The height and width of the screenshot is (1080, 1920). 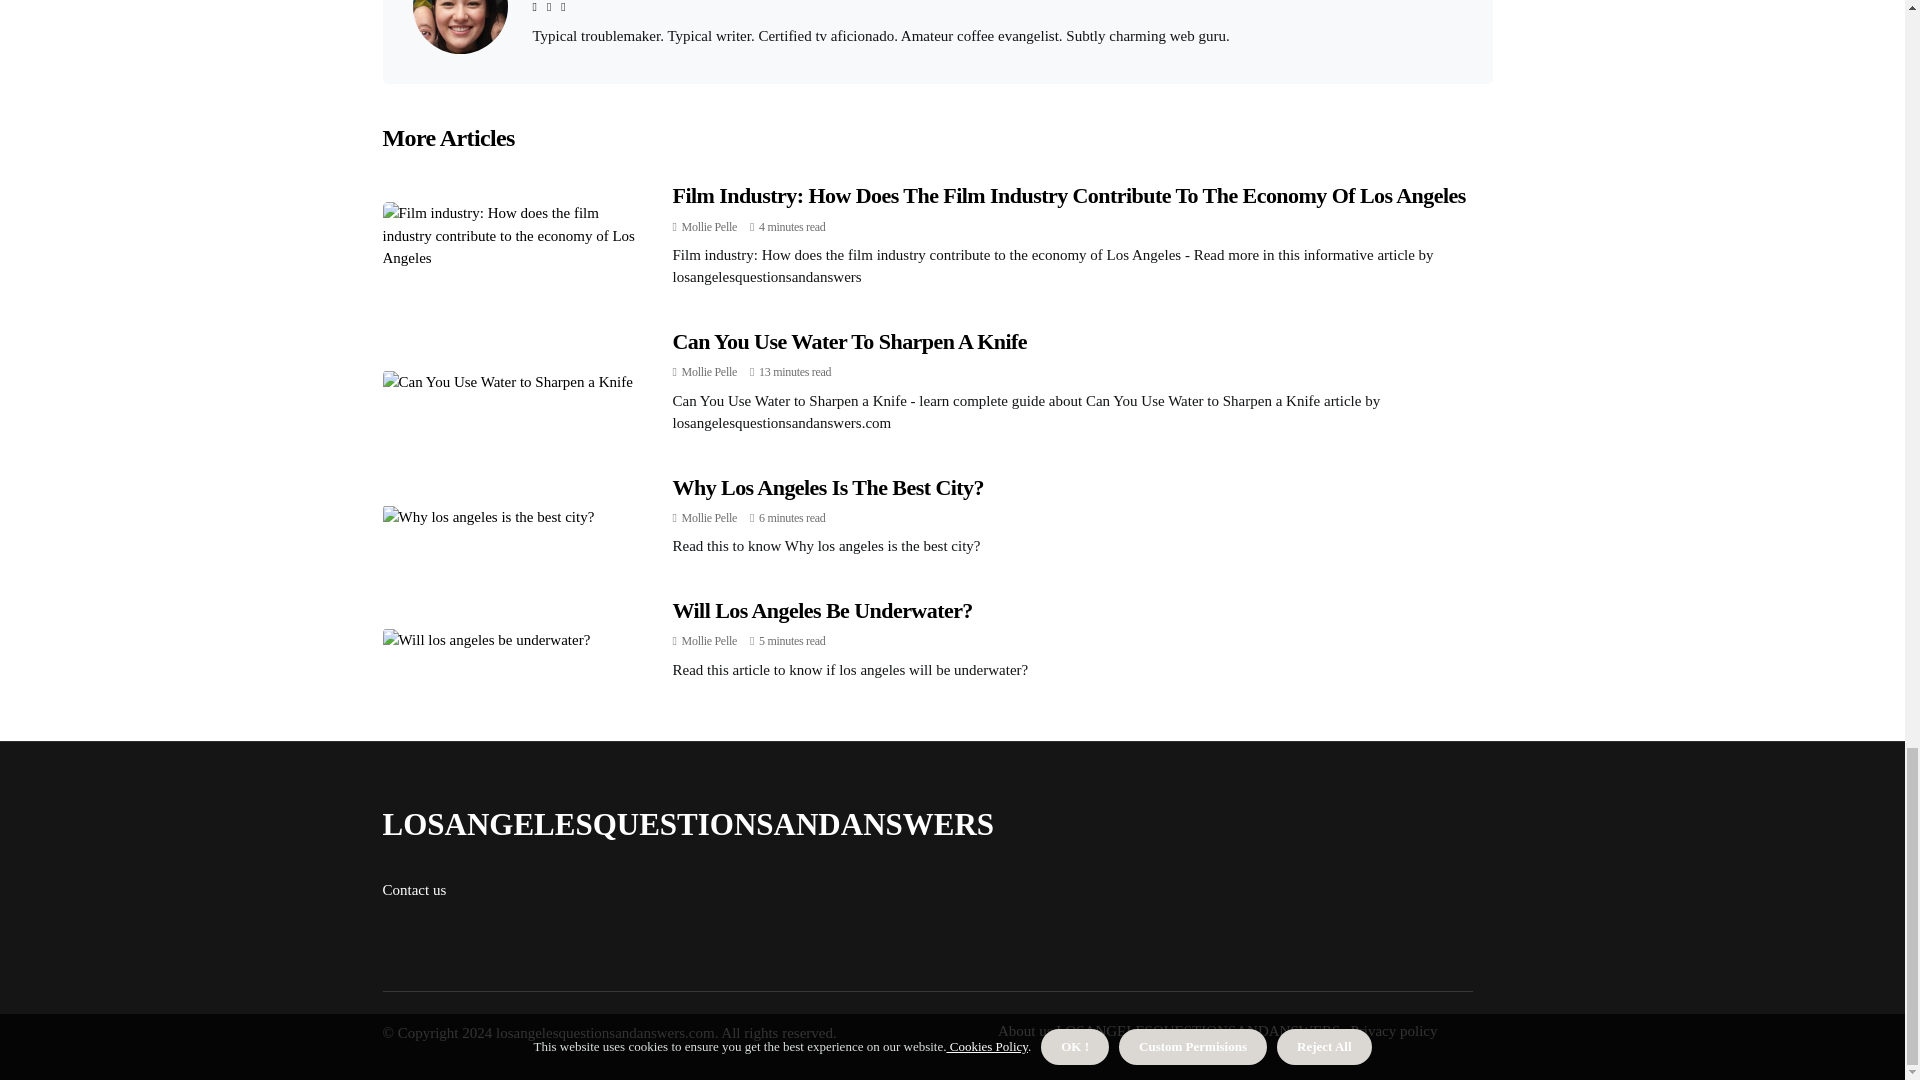 What do you see at coordinates (709, 517) in the screenshot?
I see `Posts by Mollie Pelle` at bounding box center [709, 517].